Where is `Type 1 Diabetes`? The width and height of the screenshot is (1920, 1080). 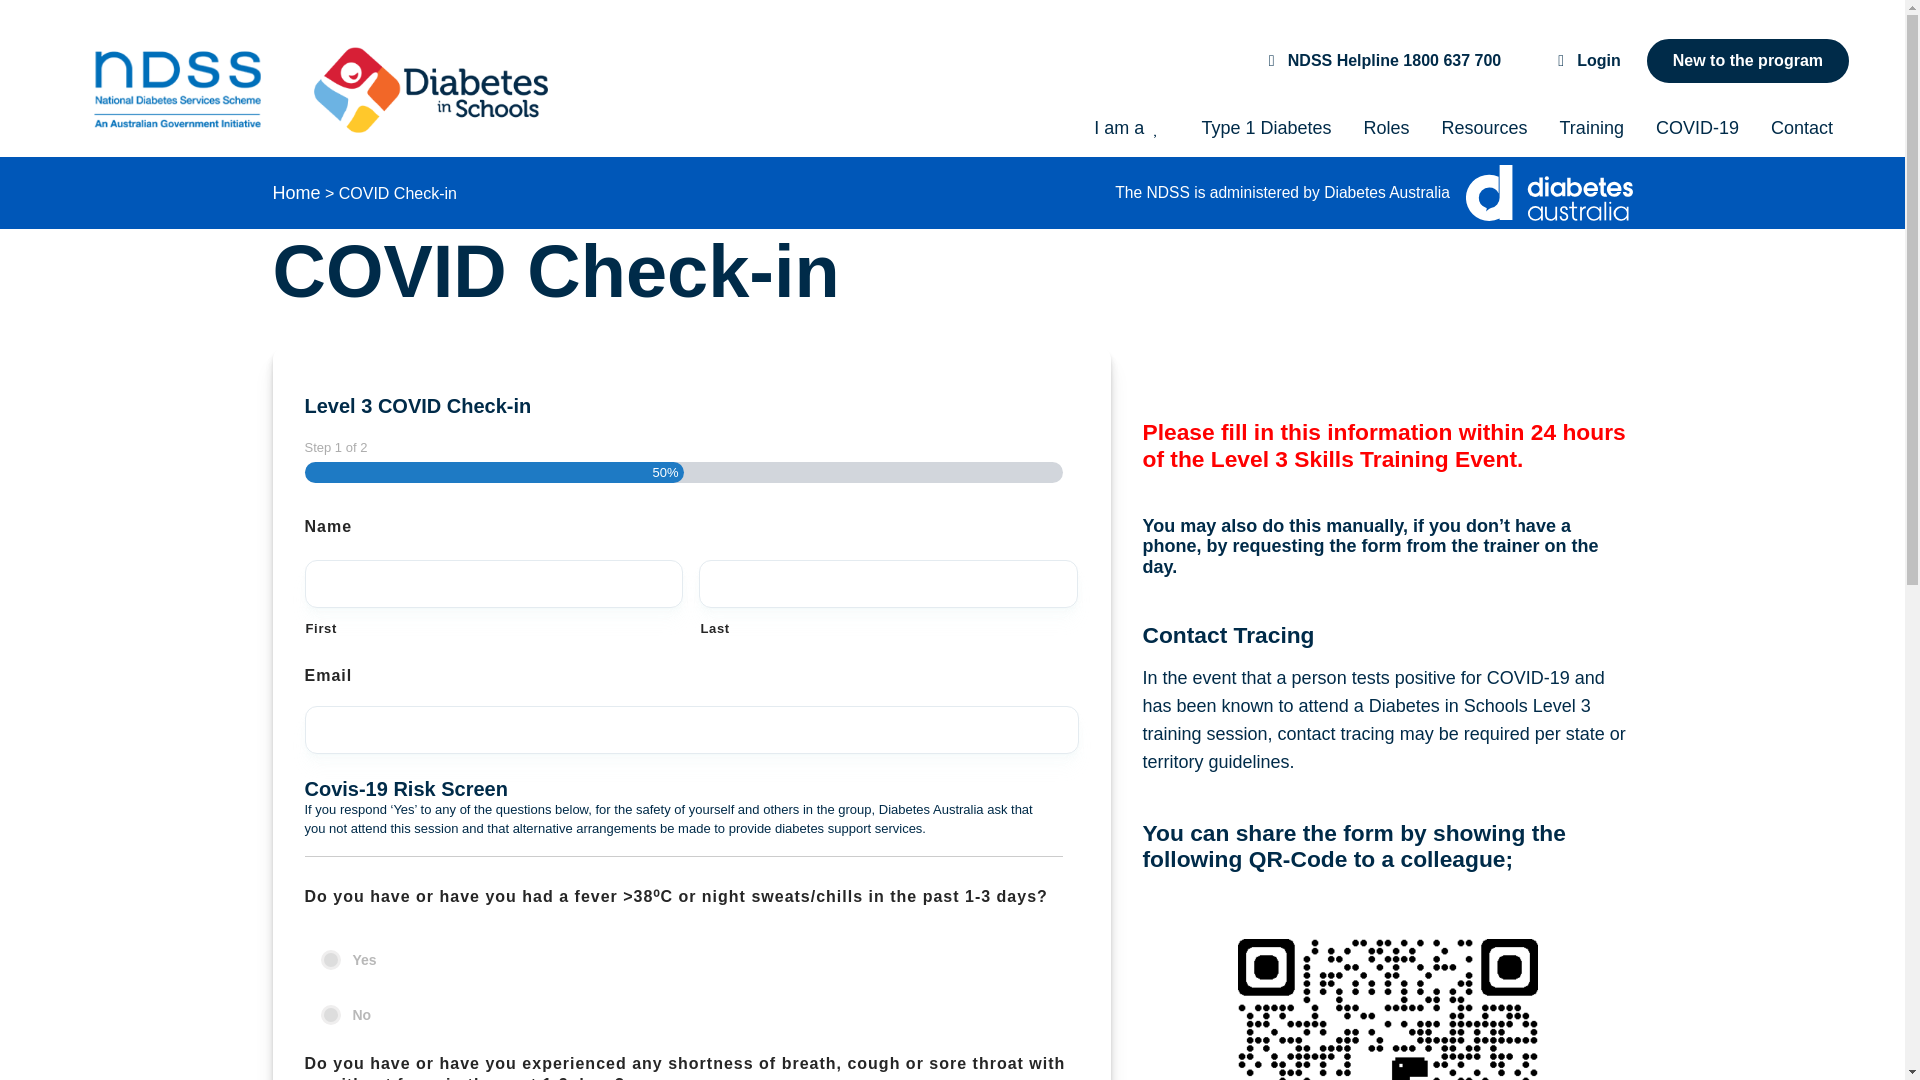
Type 1 Diabetes is located at coordinates (1266, 128).